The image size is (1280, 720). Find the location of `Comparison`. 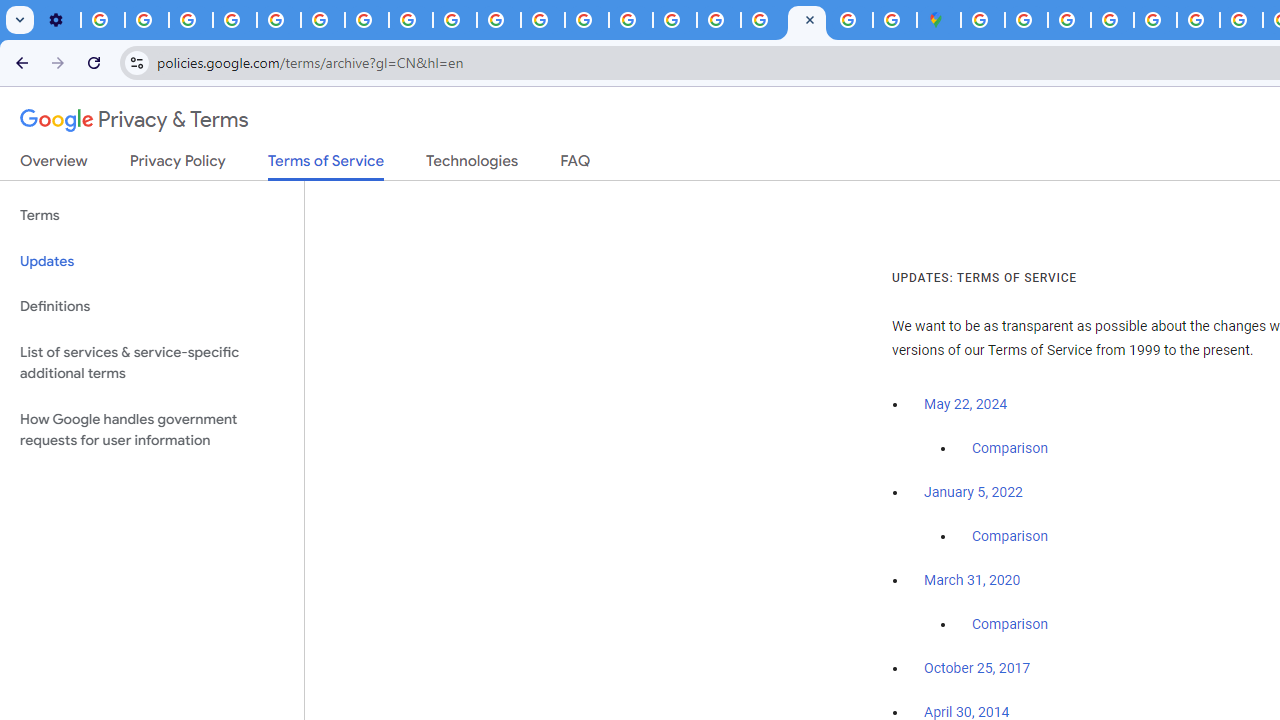

Comparison is located at coordinates (1010, 625).